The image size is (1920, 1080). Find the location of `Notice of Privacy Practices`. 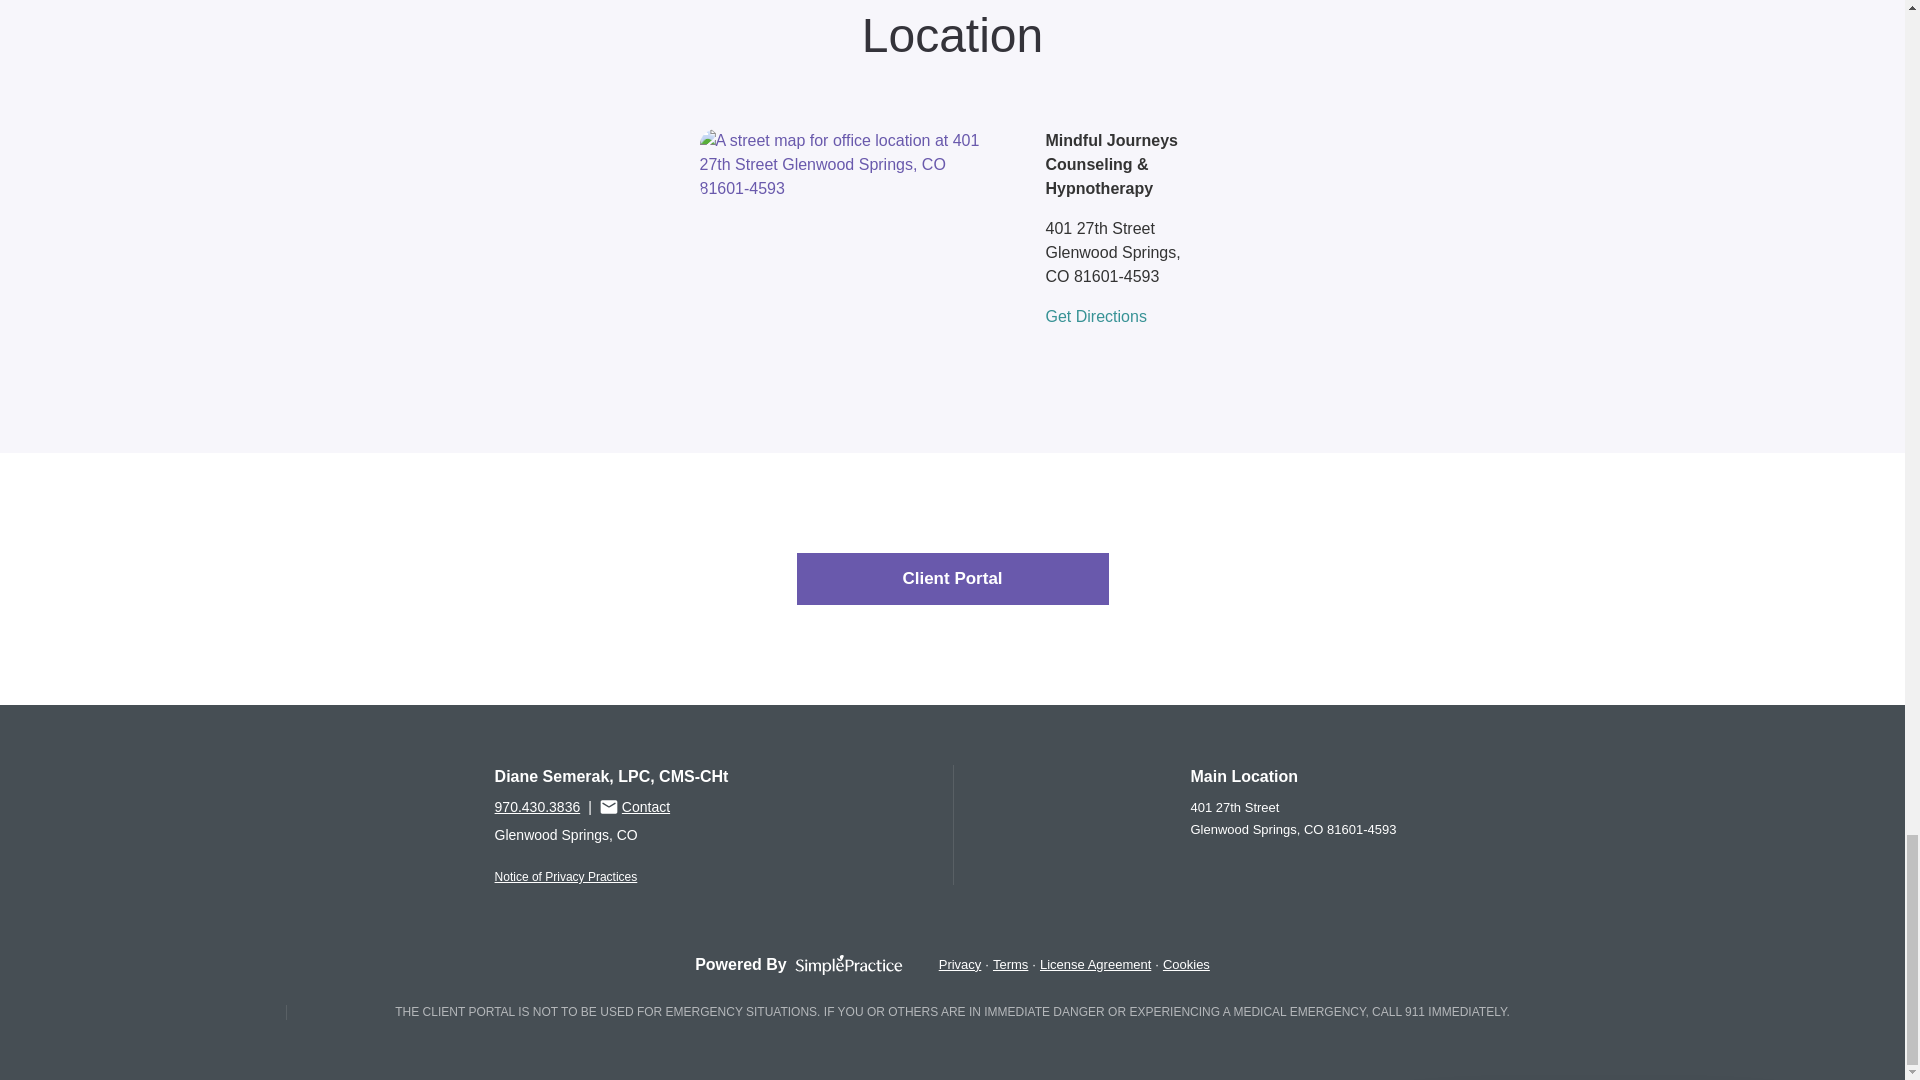

Notice of Privacy Practices is located at coordinates (566, 877).